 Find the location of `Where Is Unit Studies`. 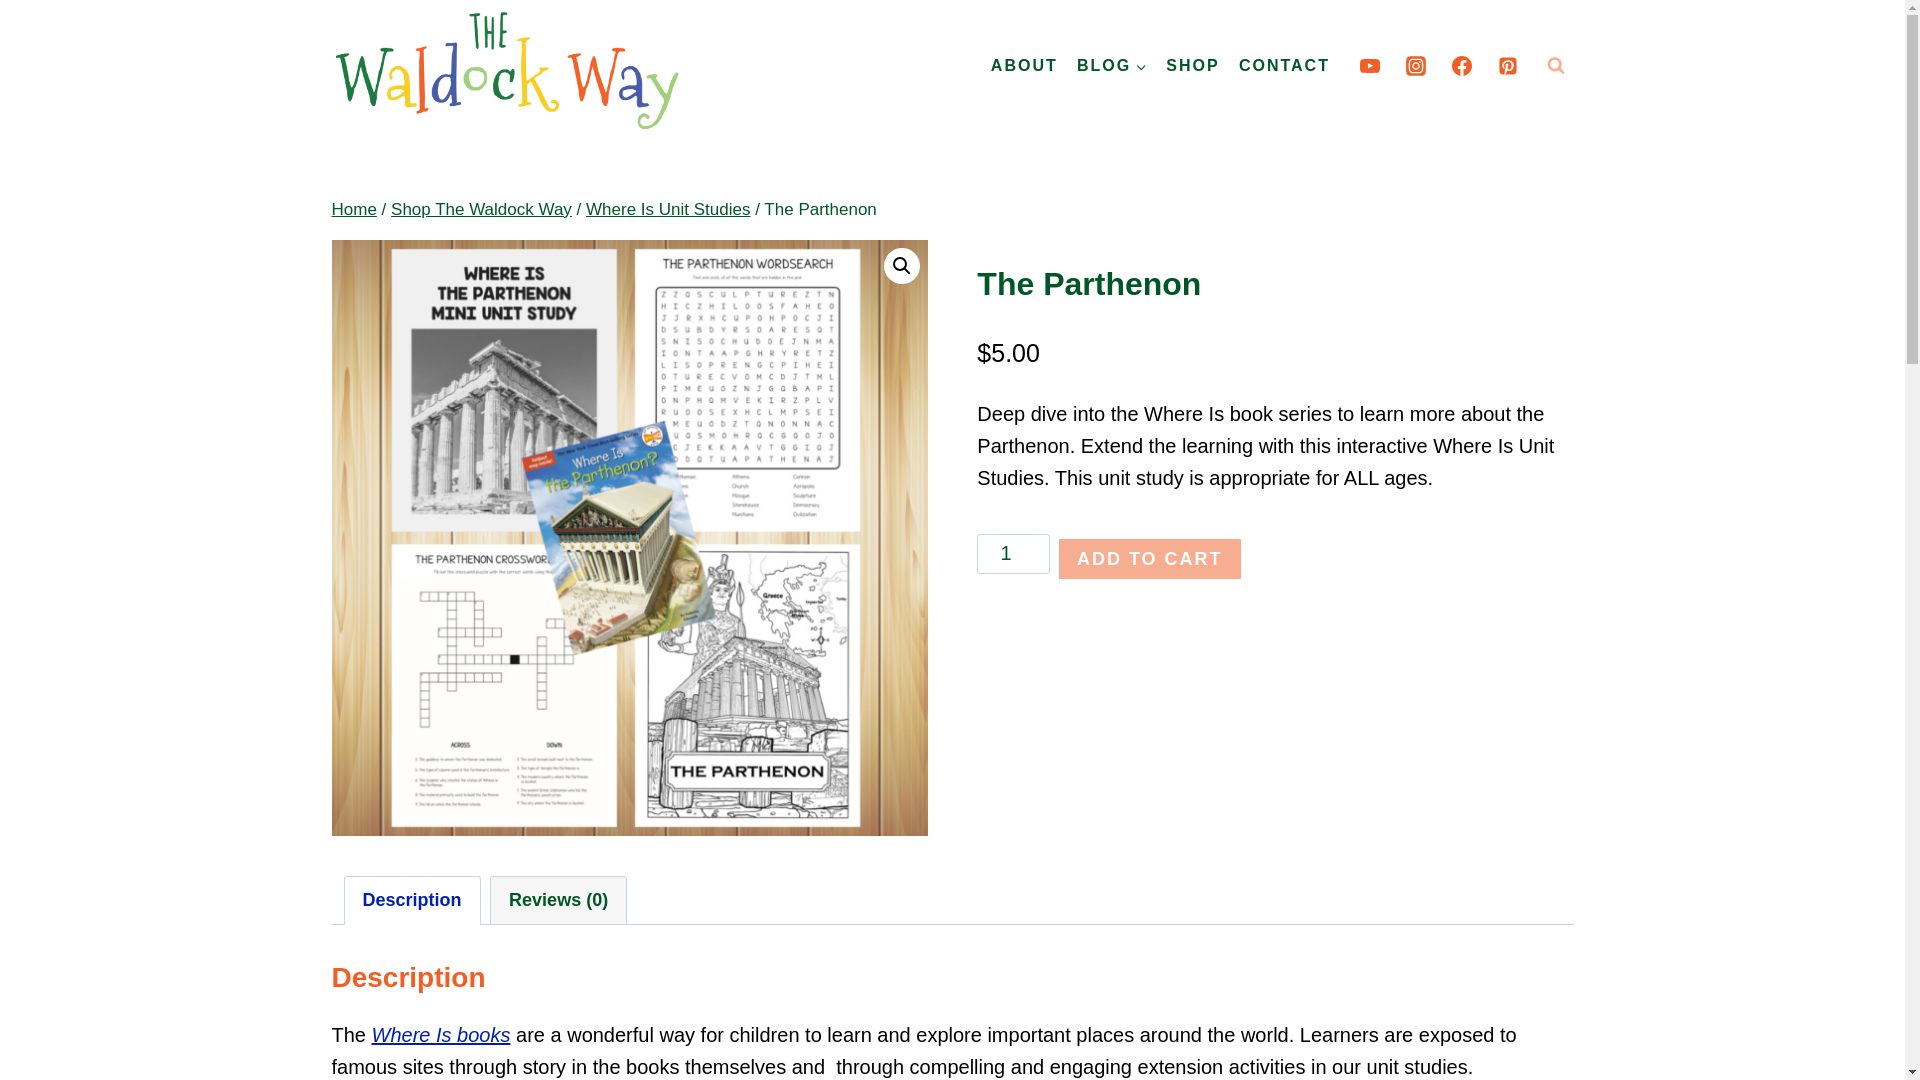

Where Is Unit Studies is located at coordinates (668, 209).